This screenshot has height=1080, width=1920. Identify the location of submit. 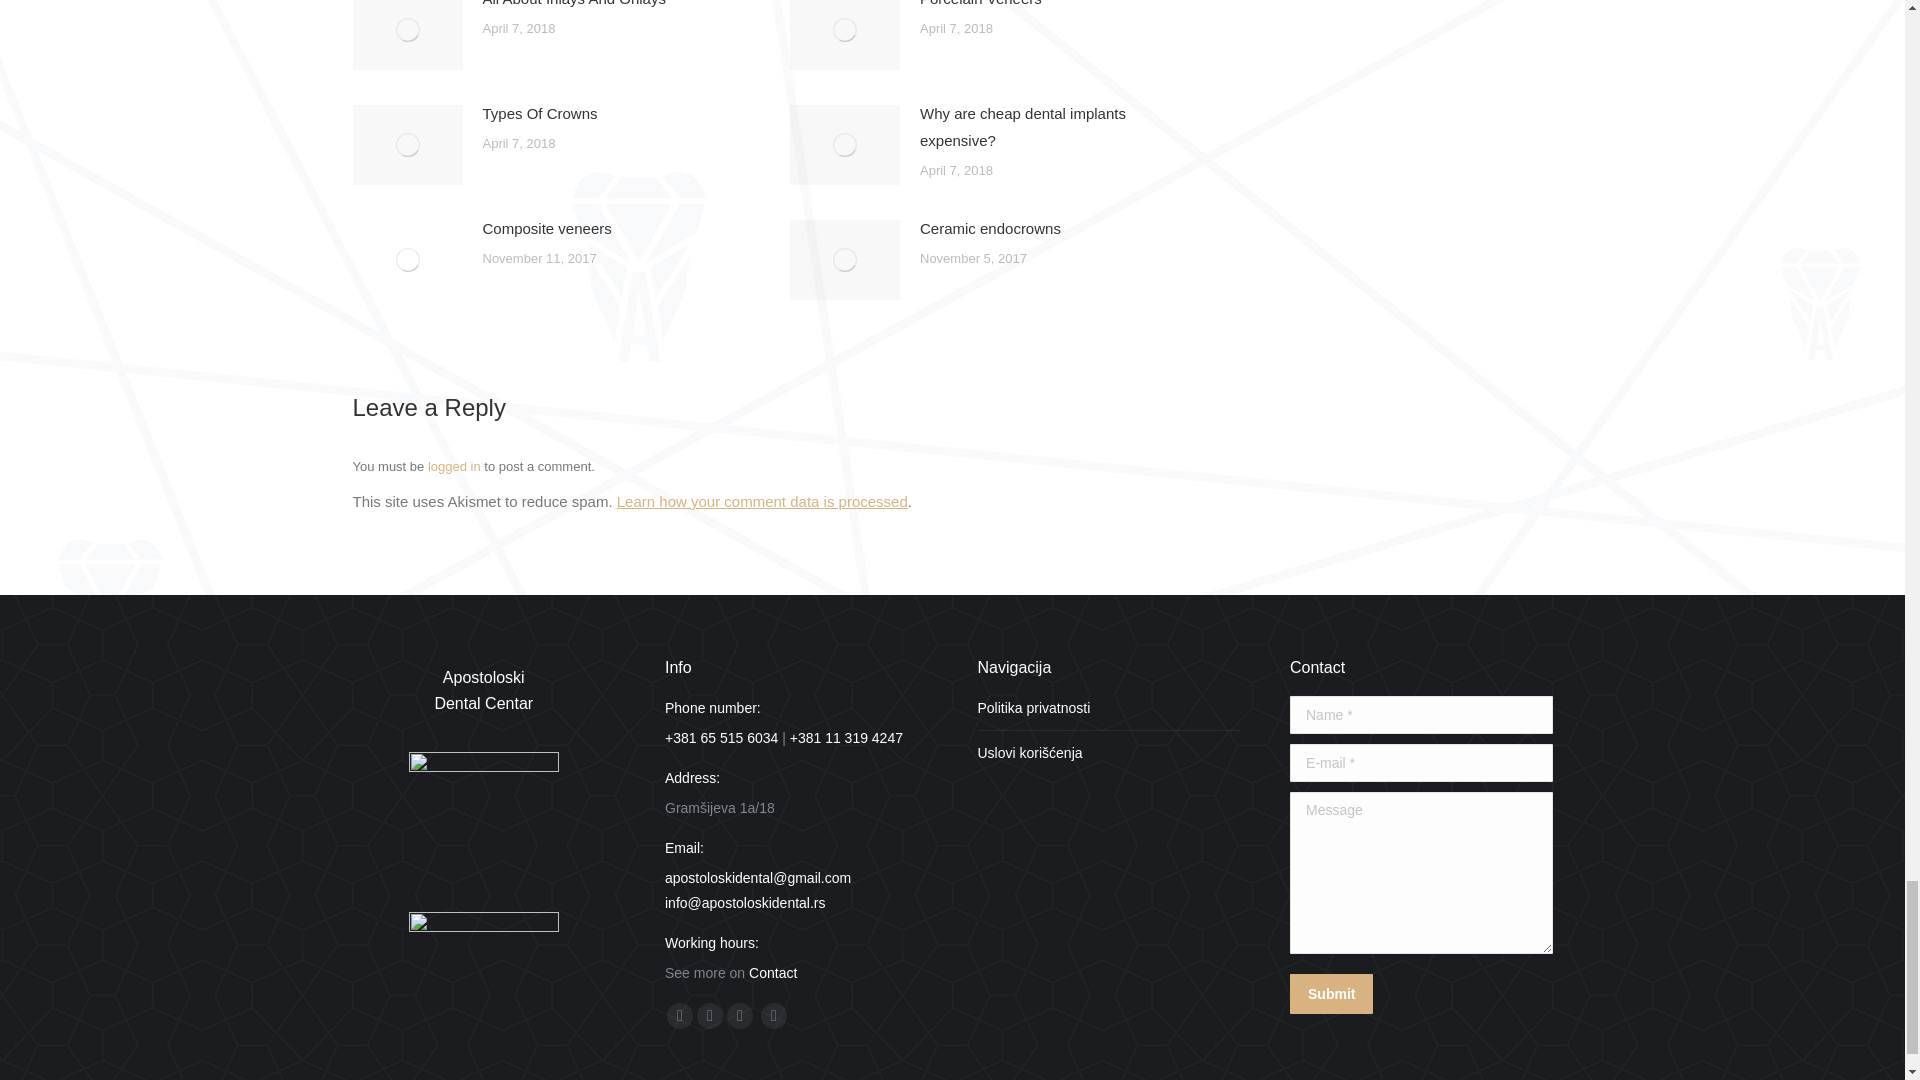
(1425, 996).